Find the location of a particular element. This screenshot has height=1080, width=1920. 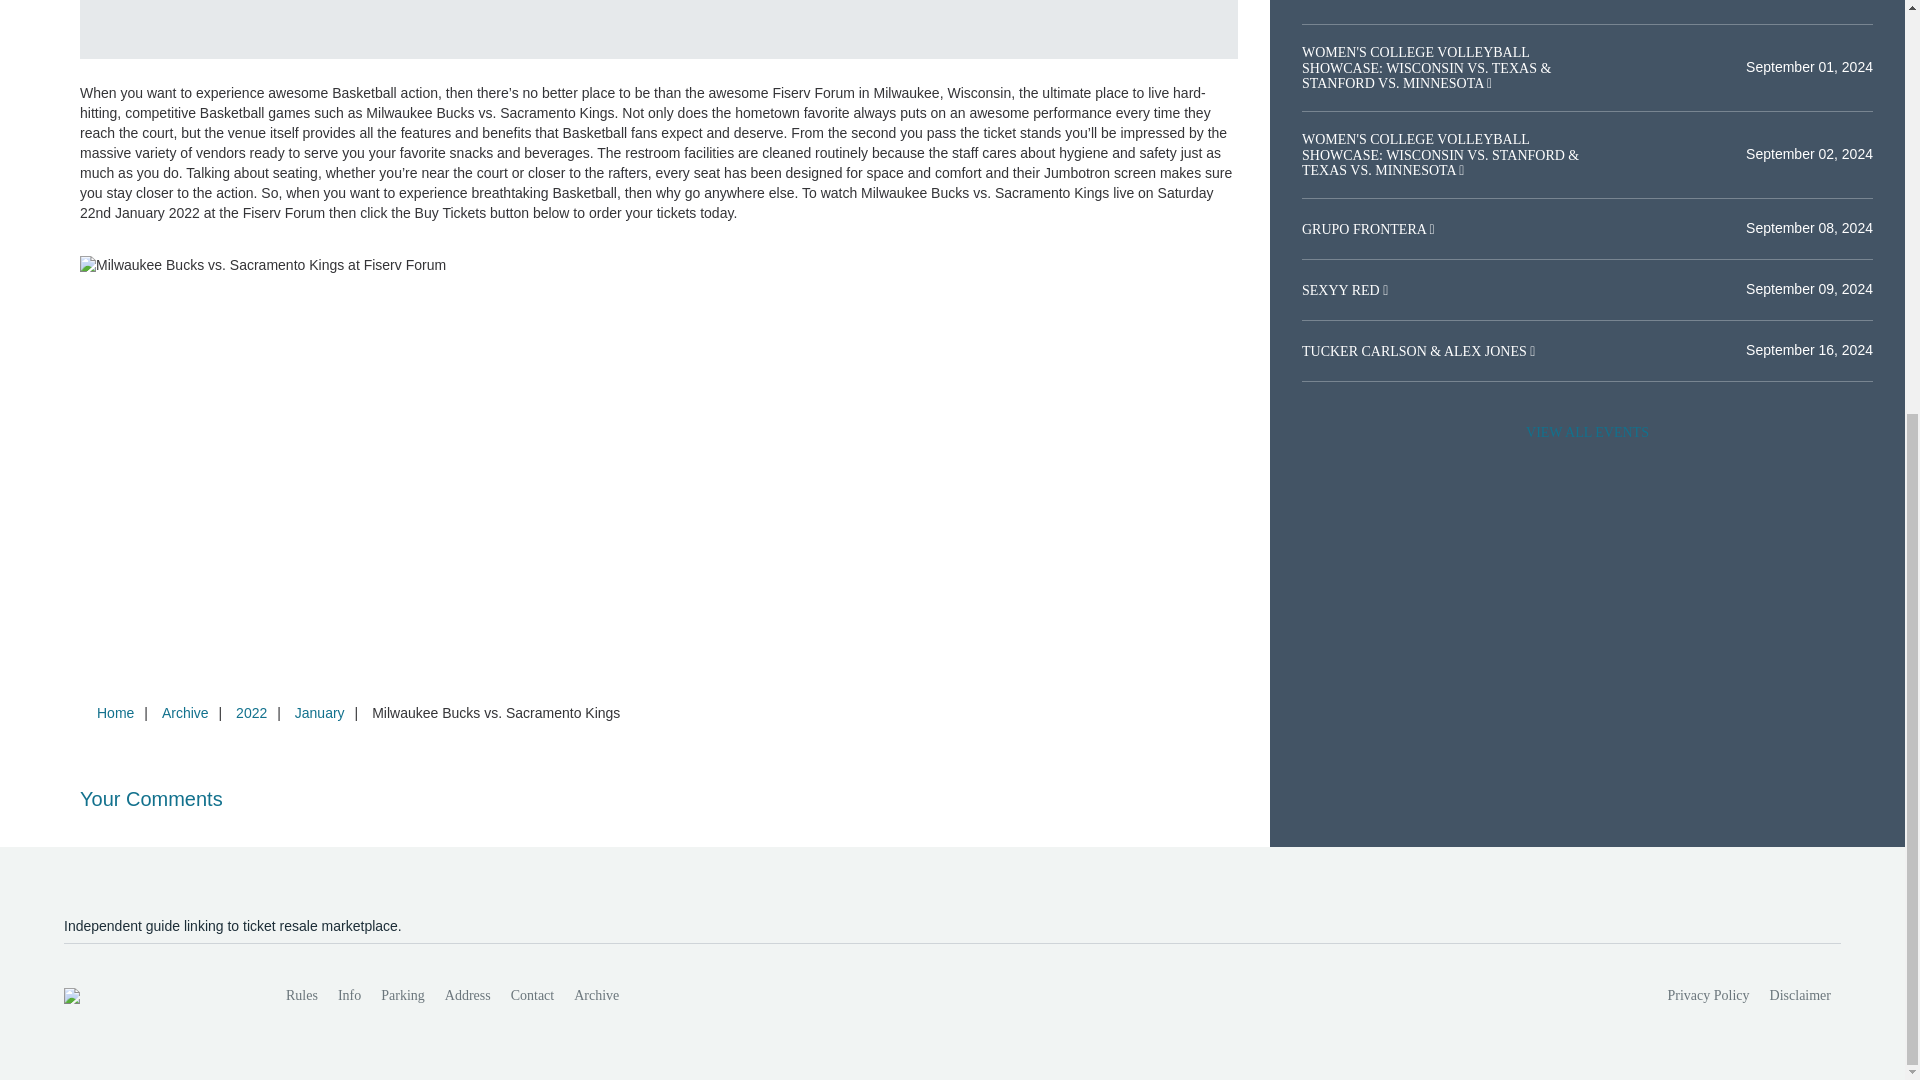

Milwaukee Bucks vs. Sacramento Kings at Fiserv Forum is located at coordinates (1054, 30).